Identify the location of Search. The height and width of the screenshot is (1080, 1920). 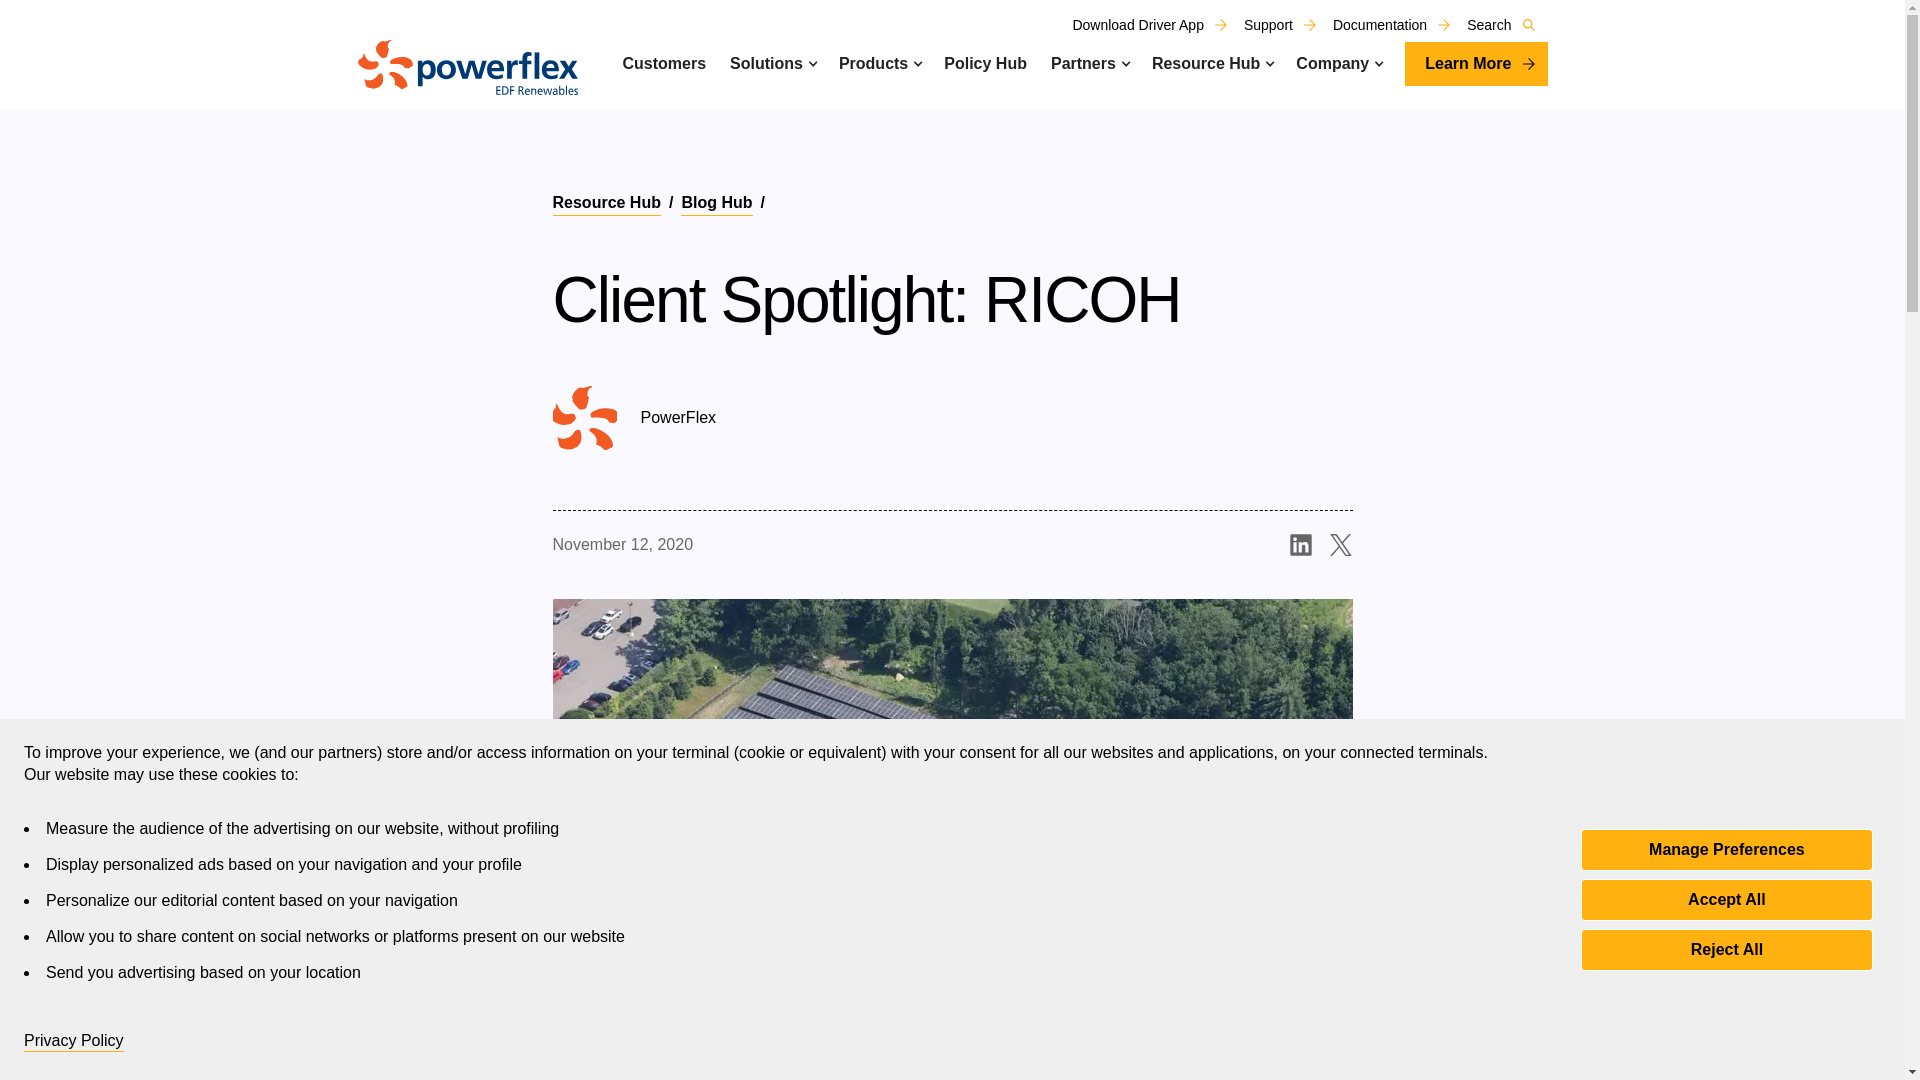
(1506, 25).